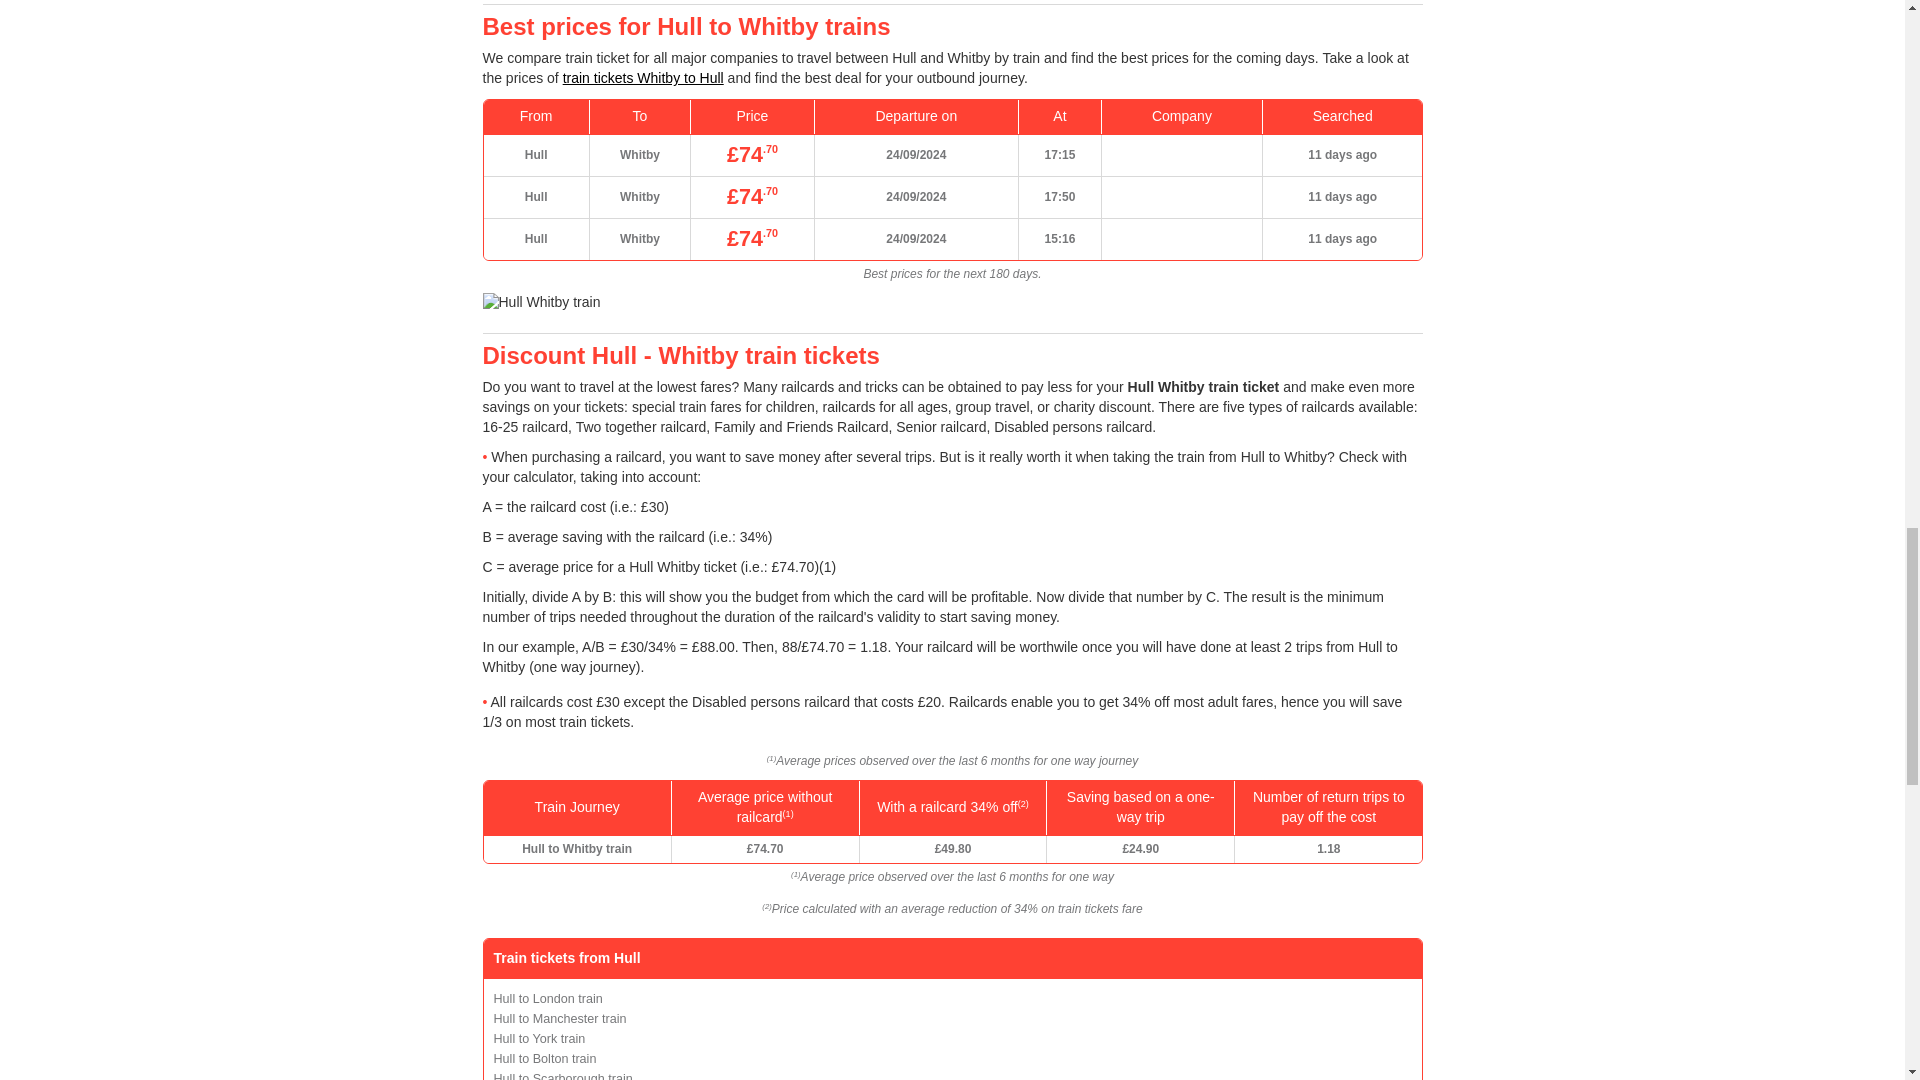  I want to click on Hull to London train, so click(548, 998).